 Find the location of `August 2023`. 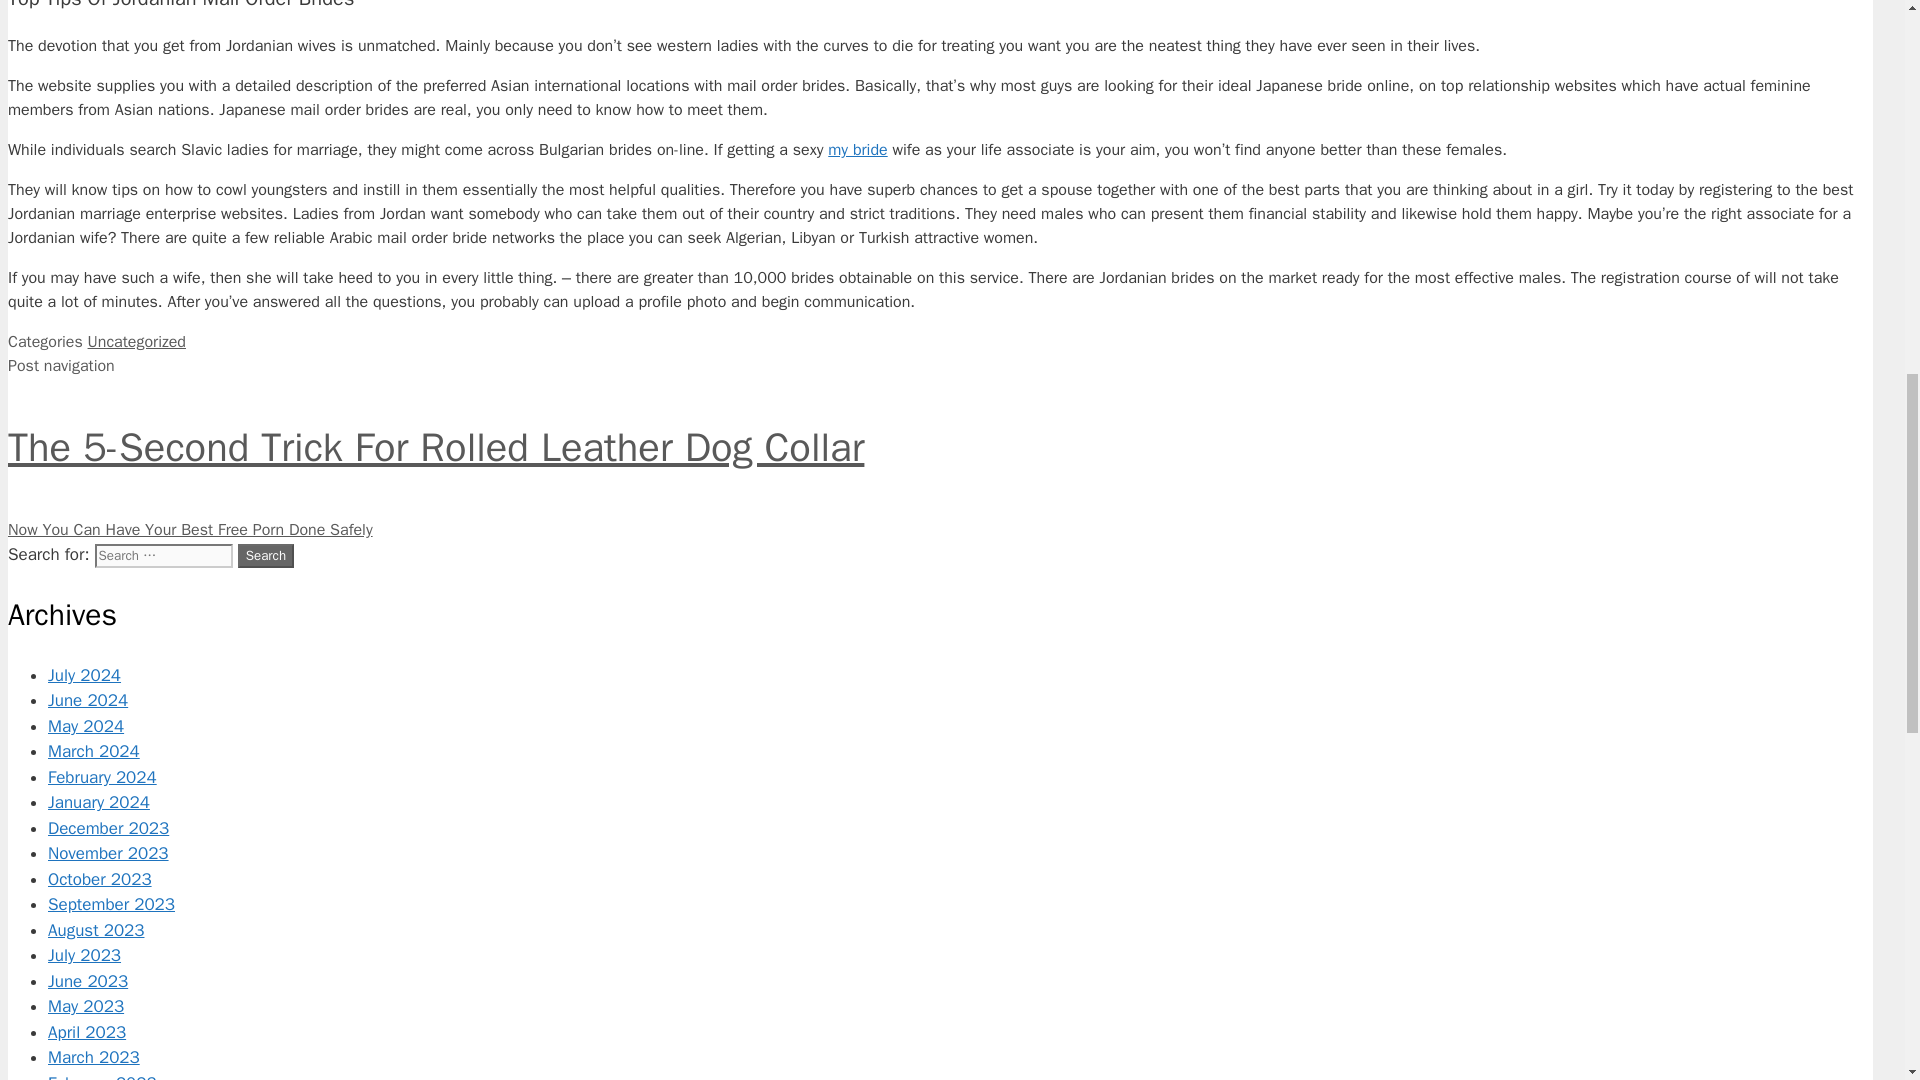

August 2023 is located at coordinates (96, 930).